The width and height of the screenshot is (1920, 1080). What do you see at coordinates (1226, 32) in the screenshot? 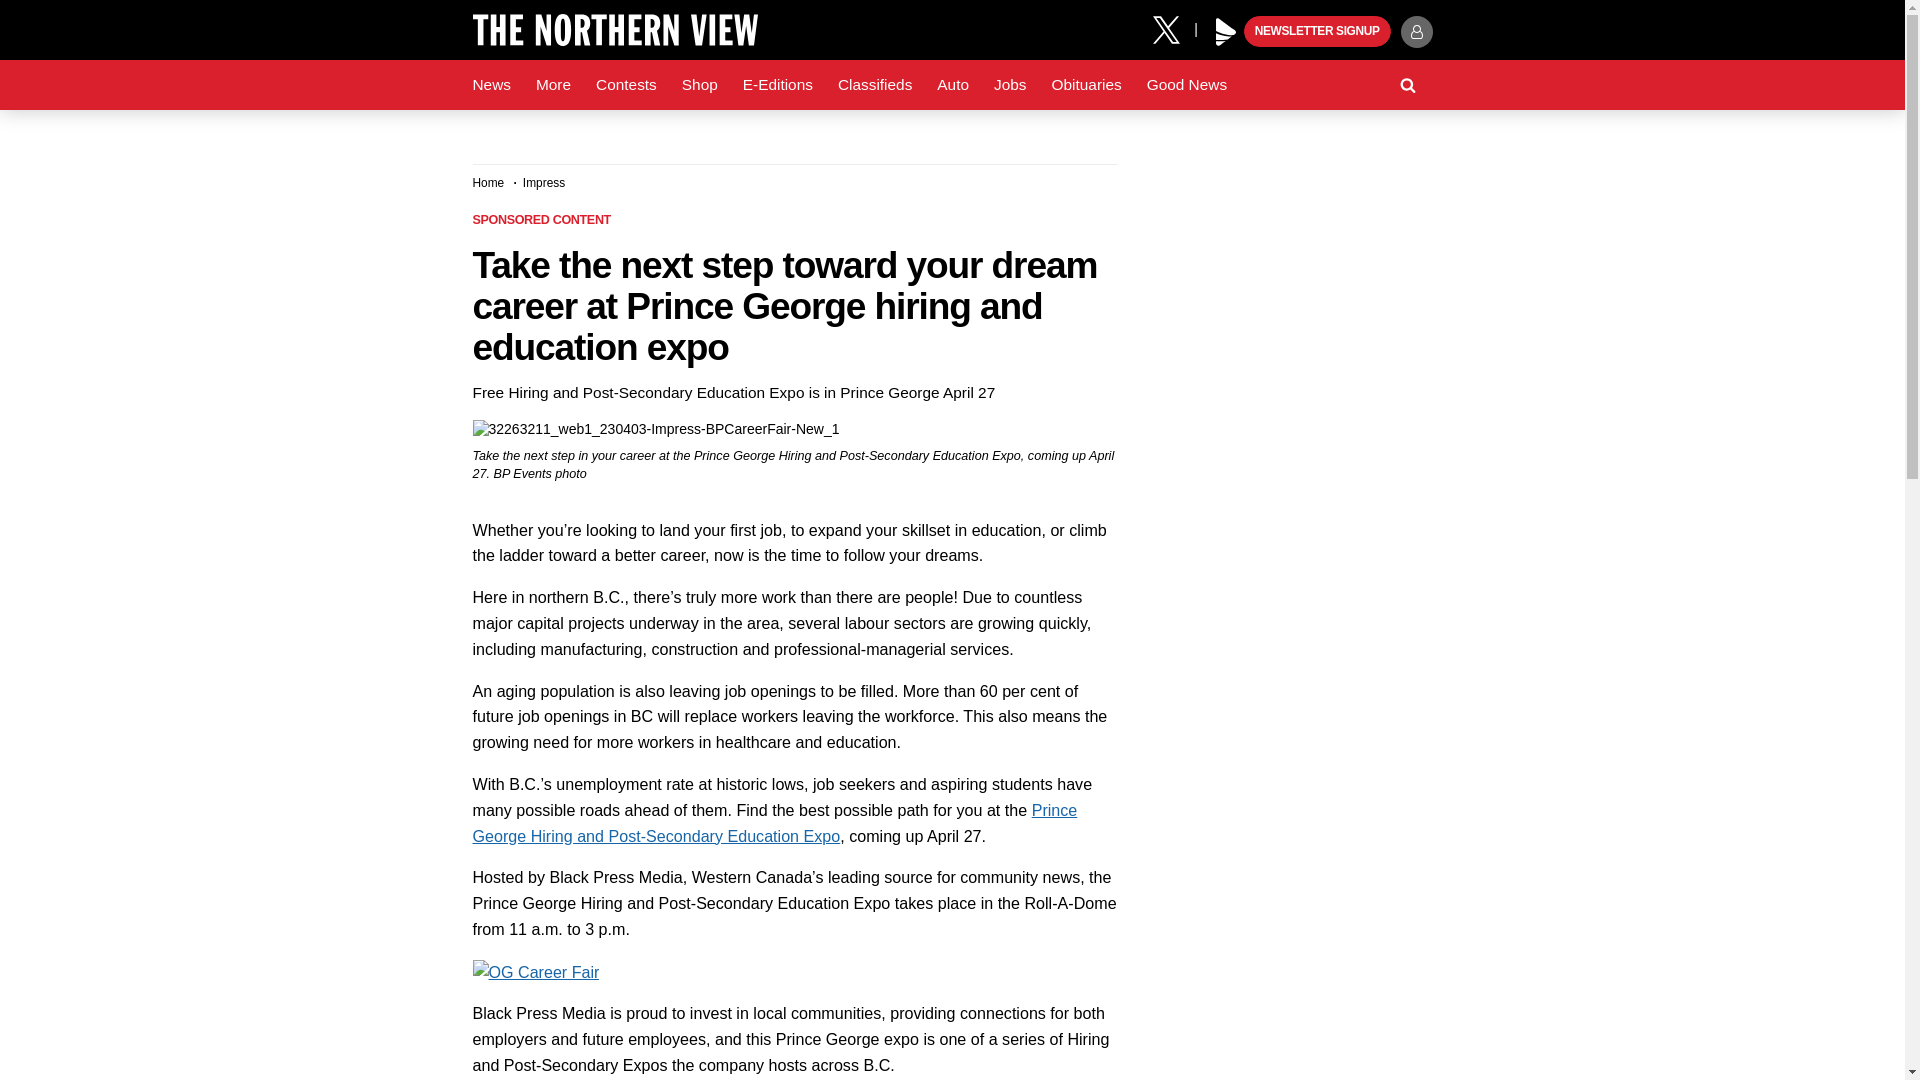
I see `Play` at bounding box center [1226, 32].